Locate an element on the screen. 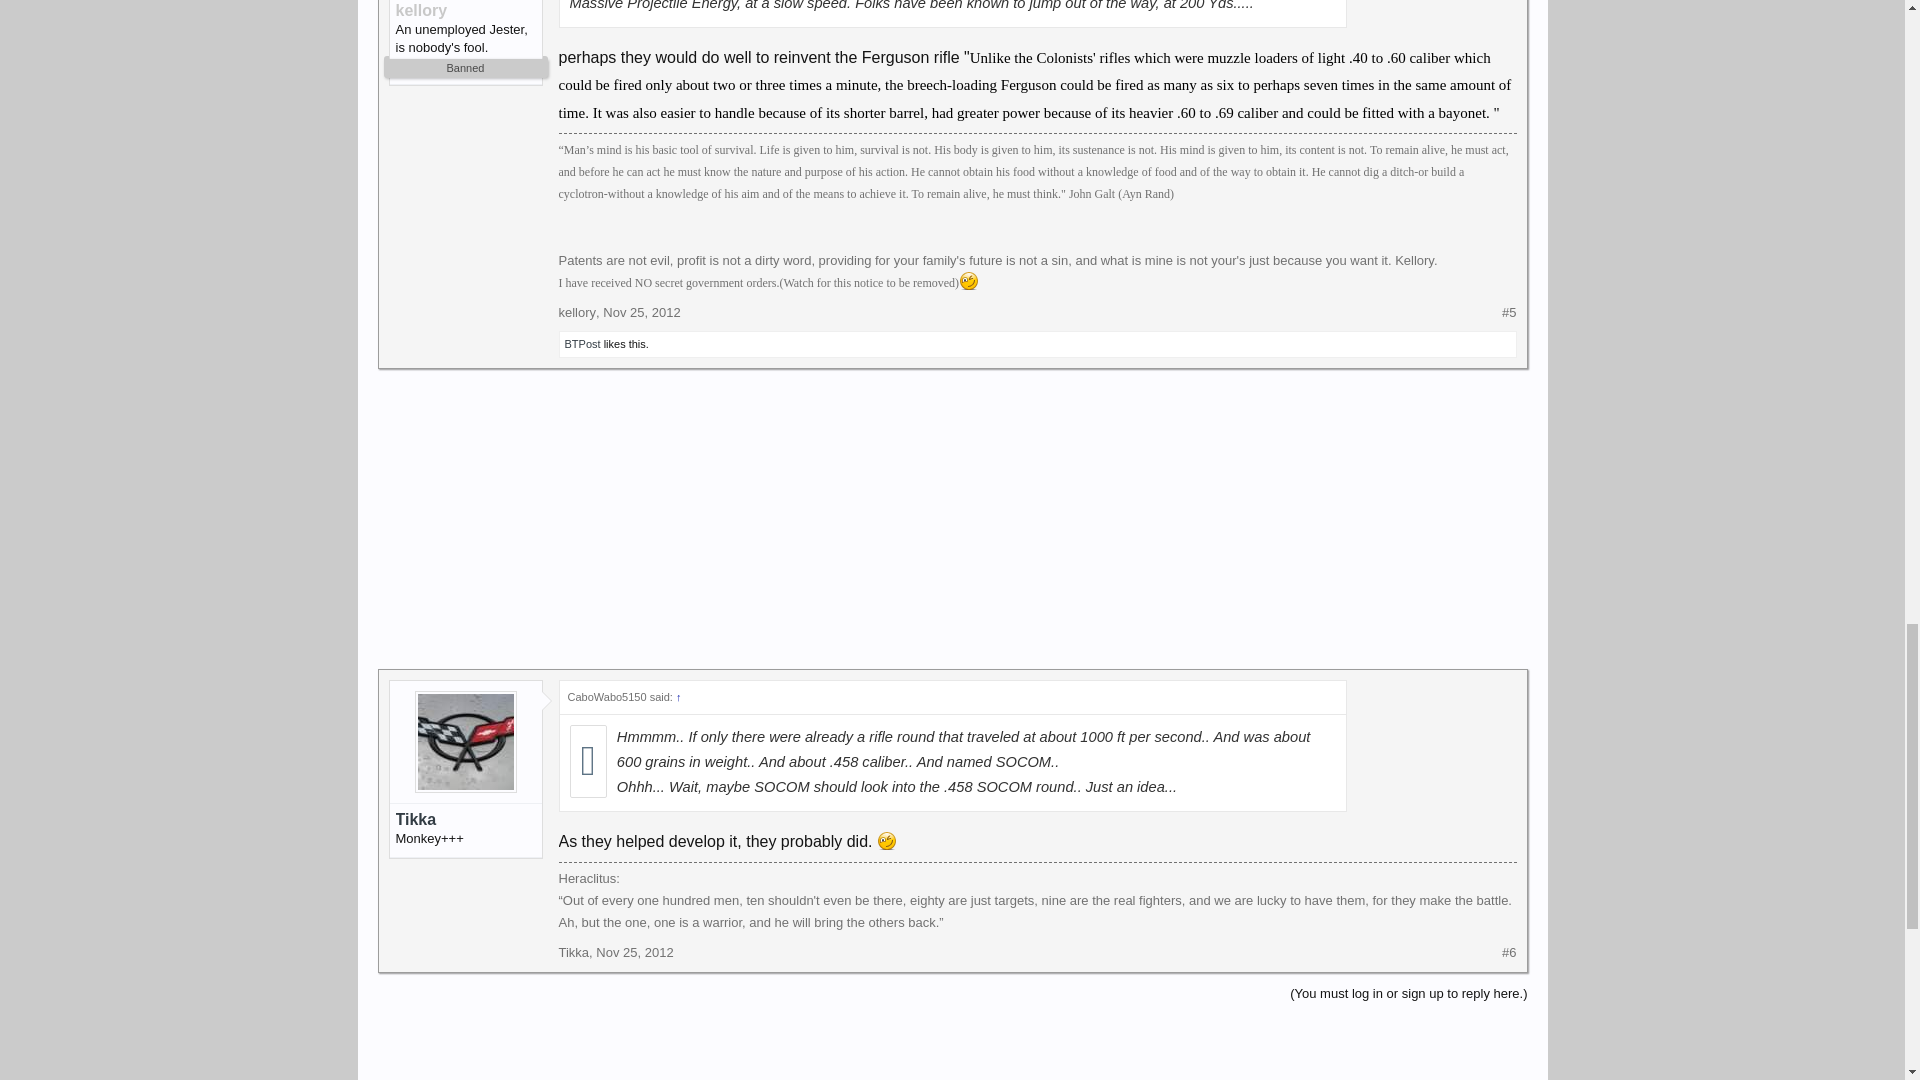 The width and height of the screenshot is (1920, 1080). Nov 25, 2012 is located at coordinates (640, 312).